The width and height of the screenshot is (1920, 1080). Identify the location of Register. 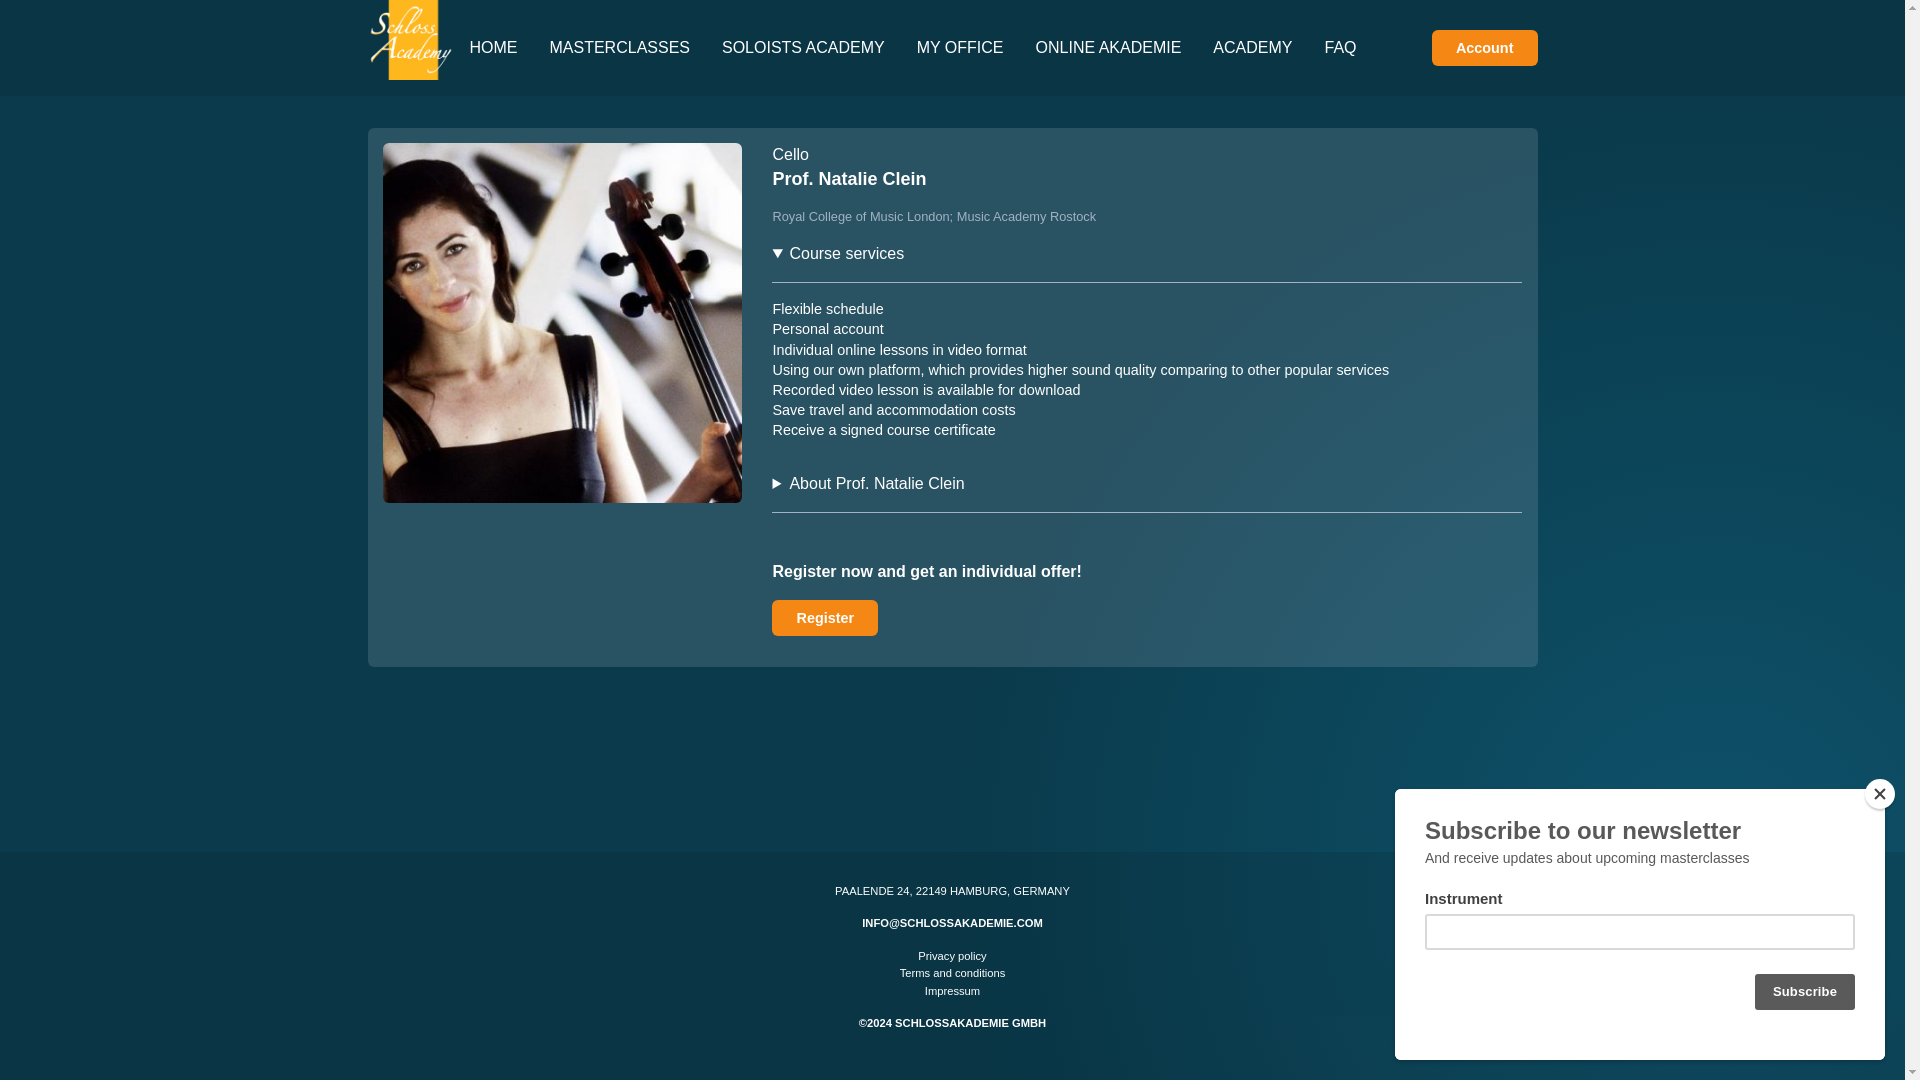
(824, 618).